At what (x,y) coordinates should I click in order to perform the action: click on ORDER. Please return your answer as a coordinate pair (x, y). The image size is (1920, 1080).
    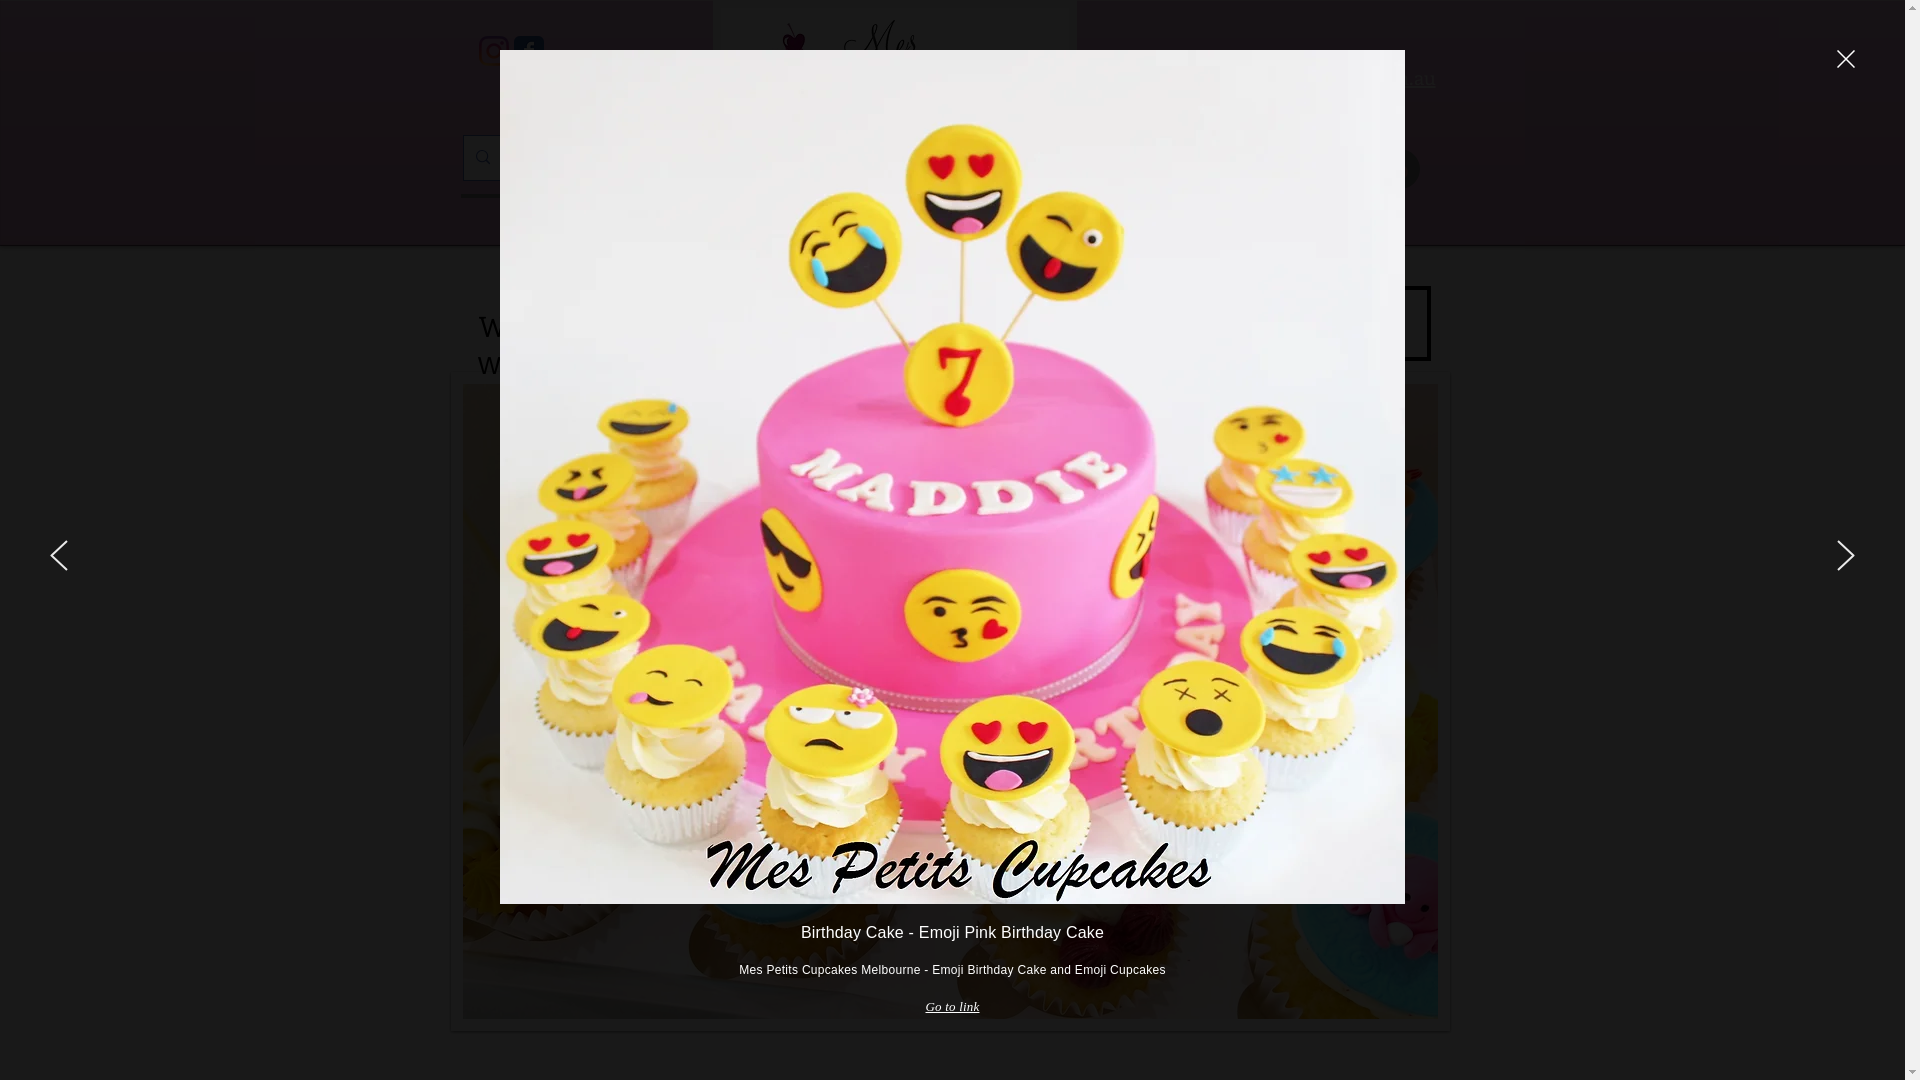
    Looking at the image, I should click on (1354, 218).